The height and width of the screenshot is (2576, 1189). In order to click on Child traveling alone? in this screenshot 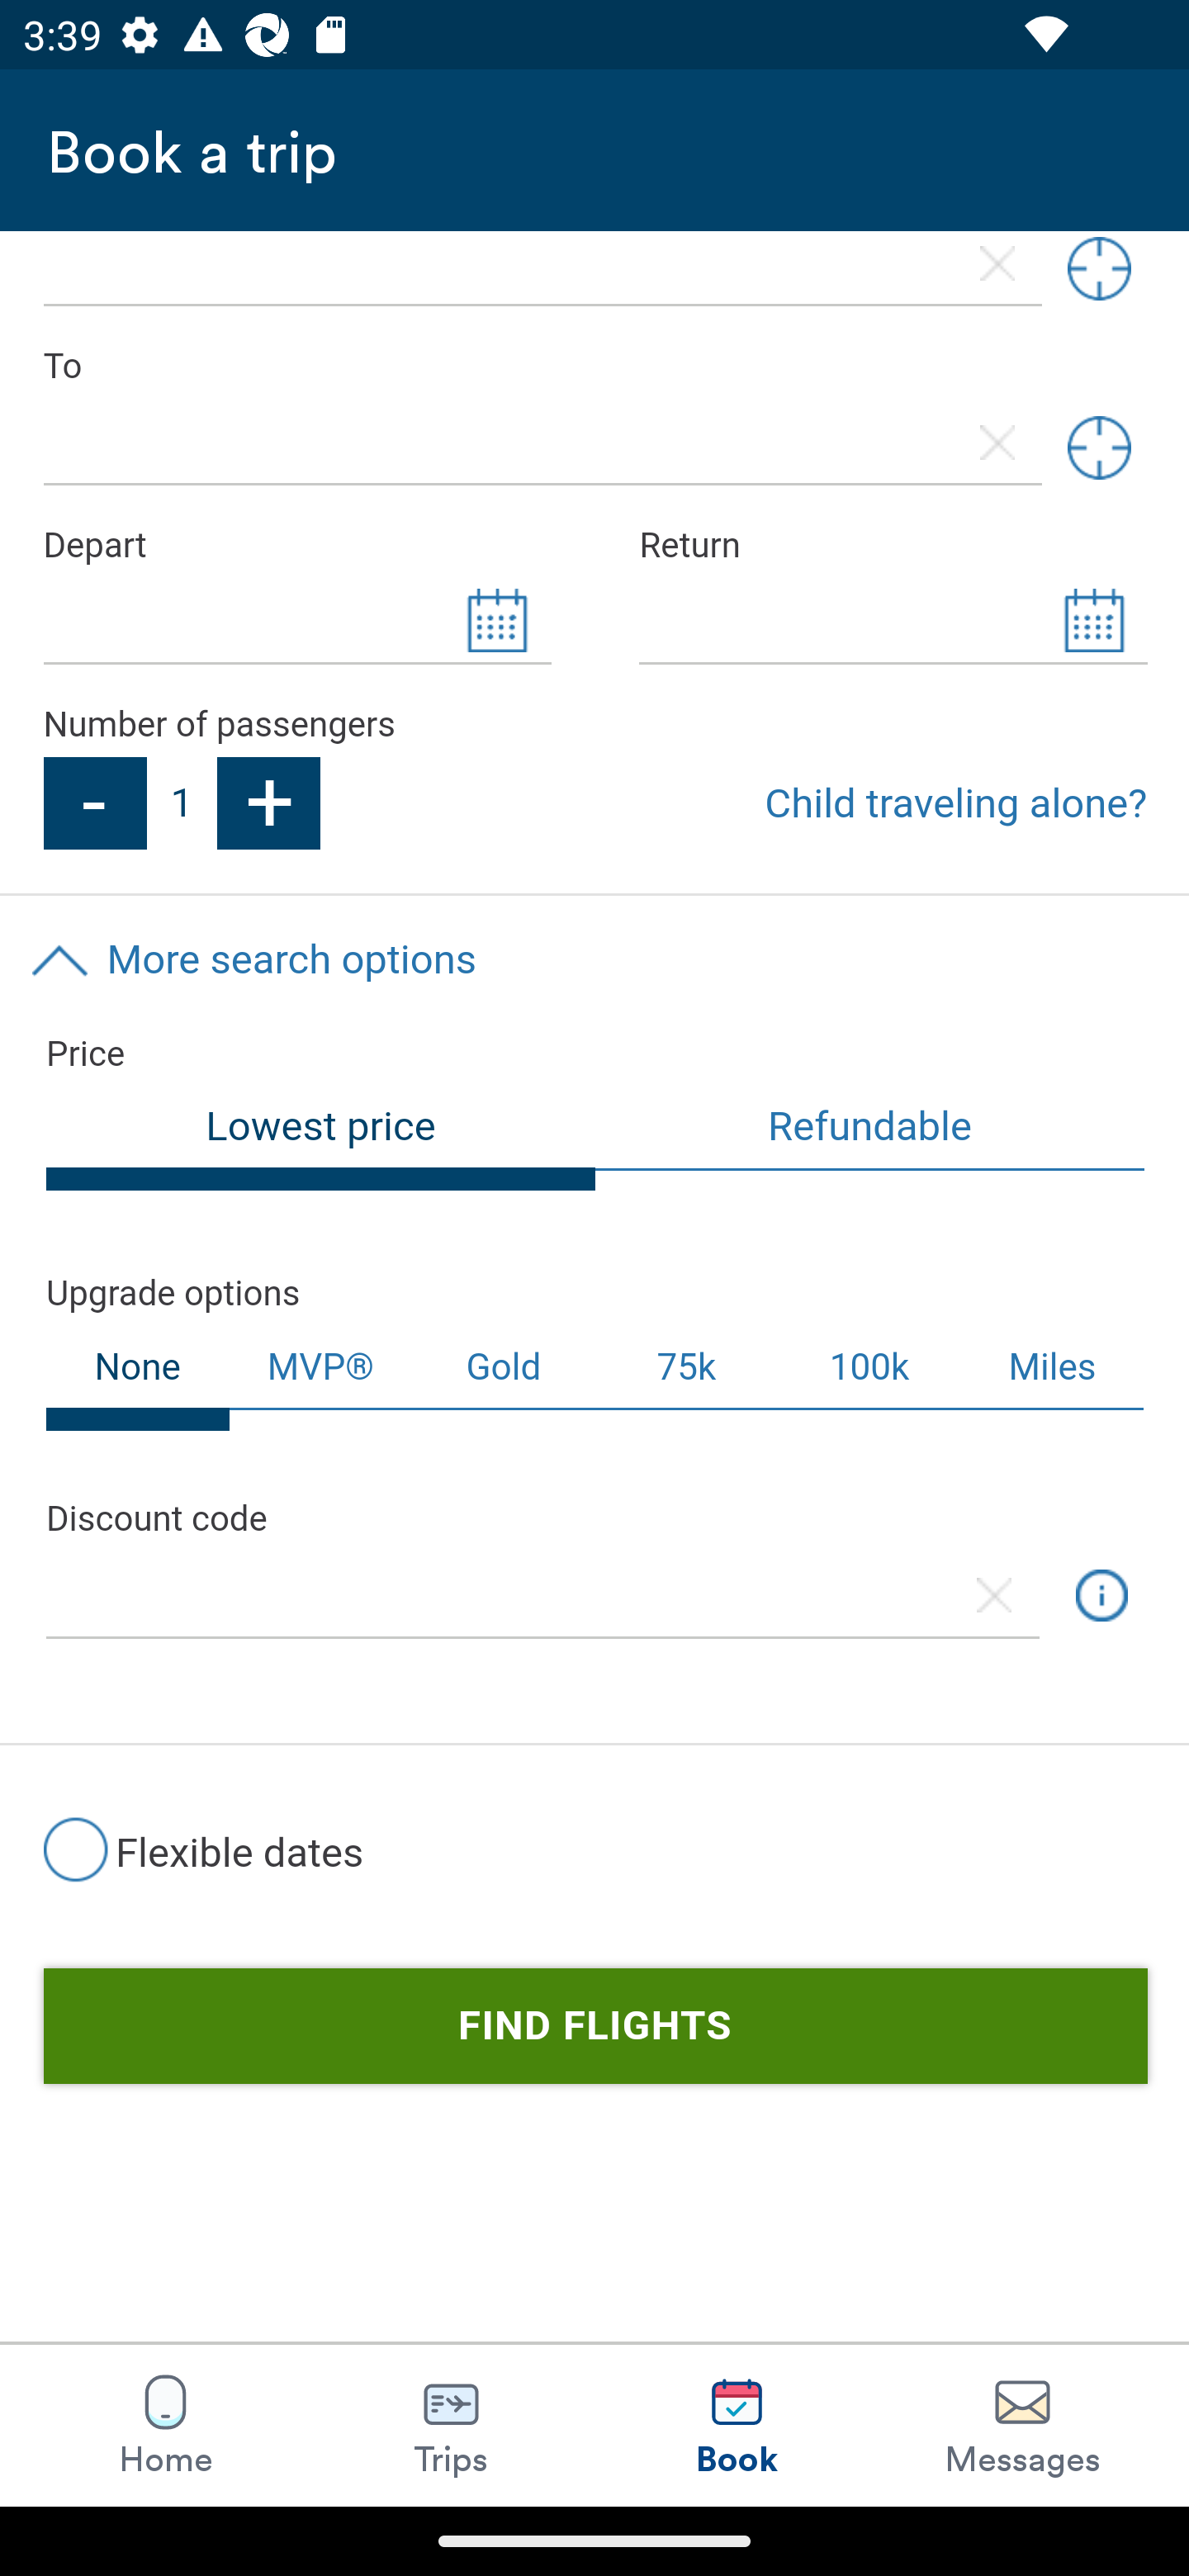, I will do `click(956, 803)`.